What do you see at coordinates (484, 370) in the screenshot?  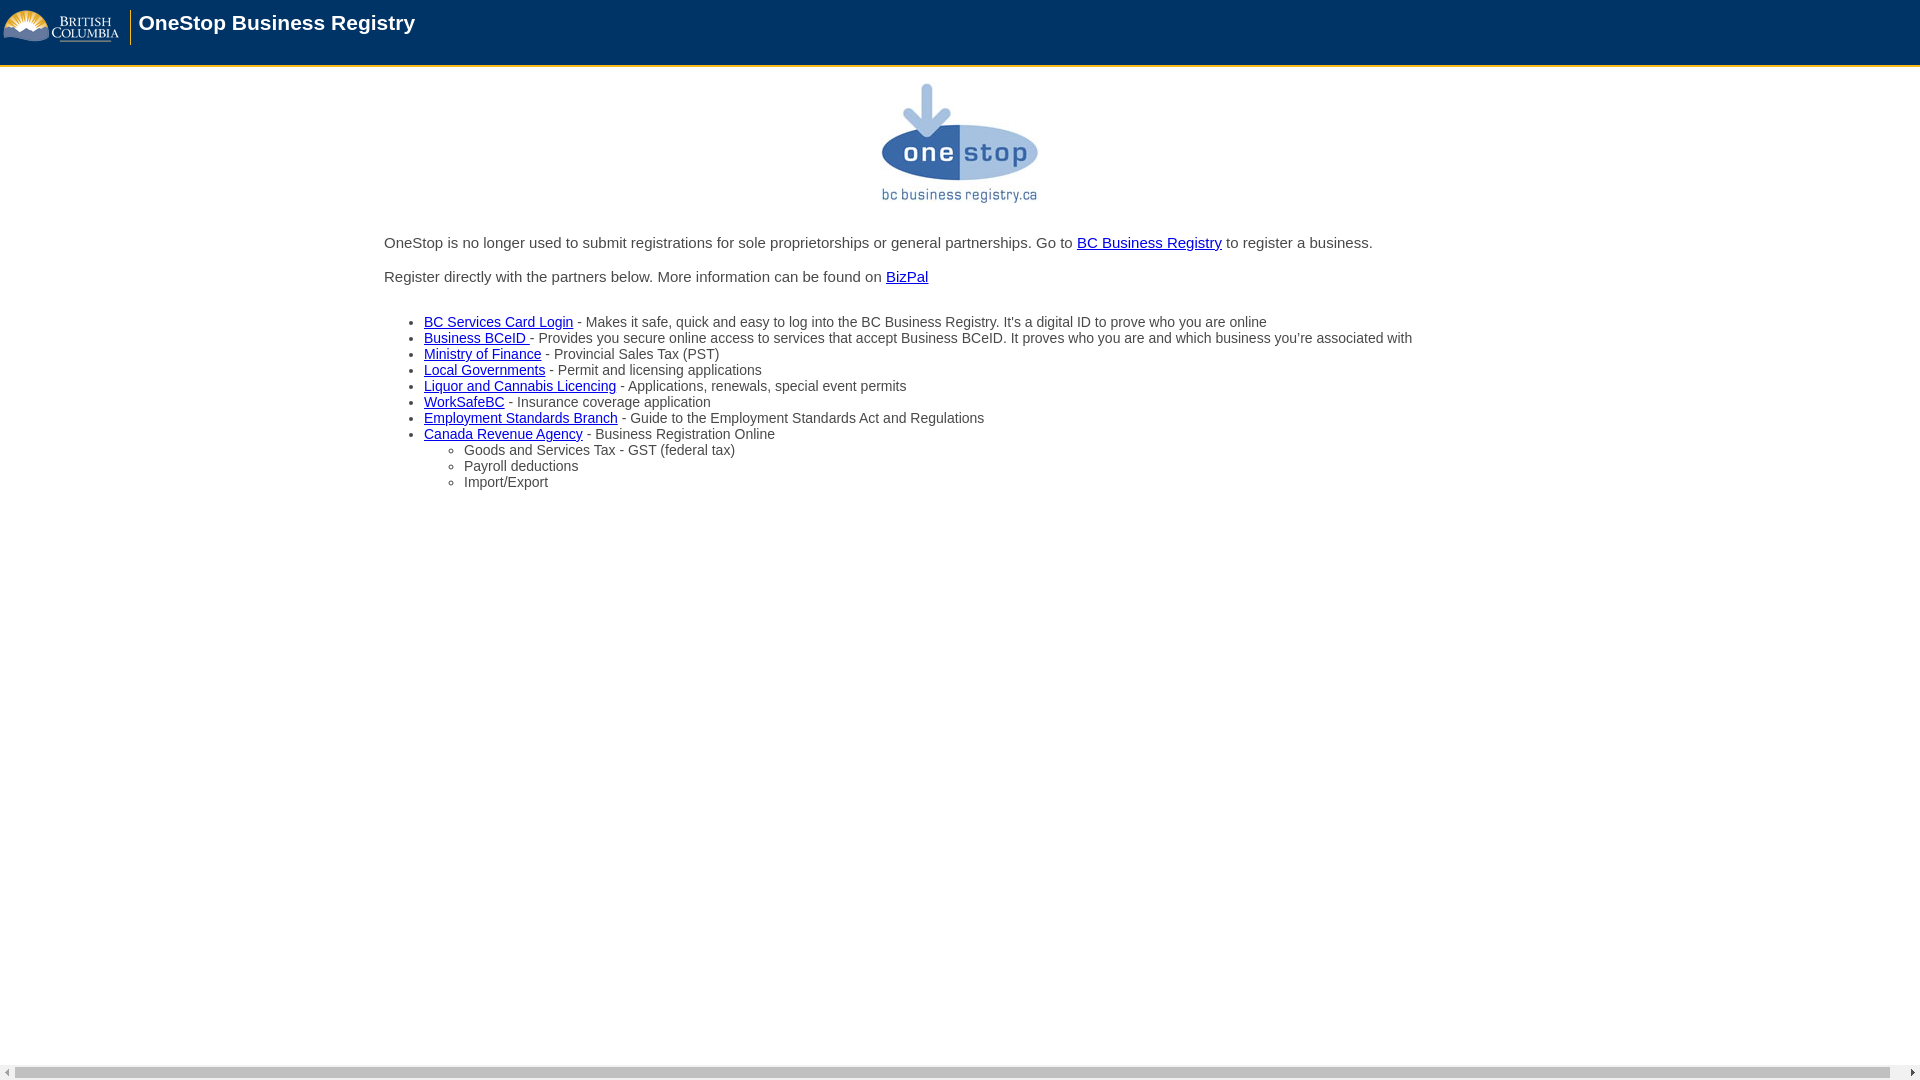 I see `Local Governments` at bounding box center [484, 370].